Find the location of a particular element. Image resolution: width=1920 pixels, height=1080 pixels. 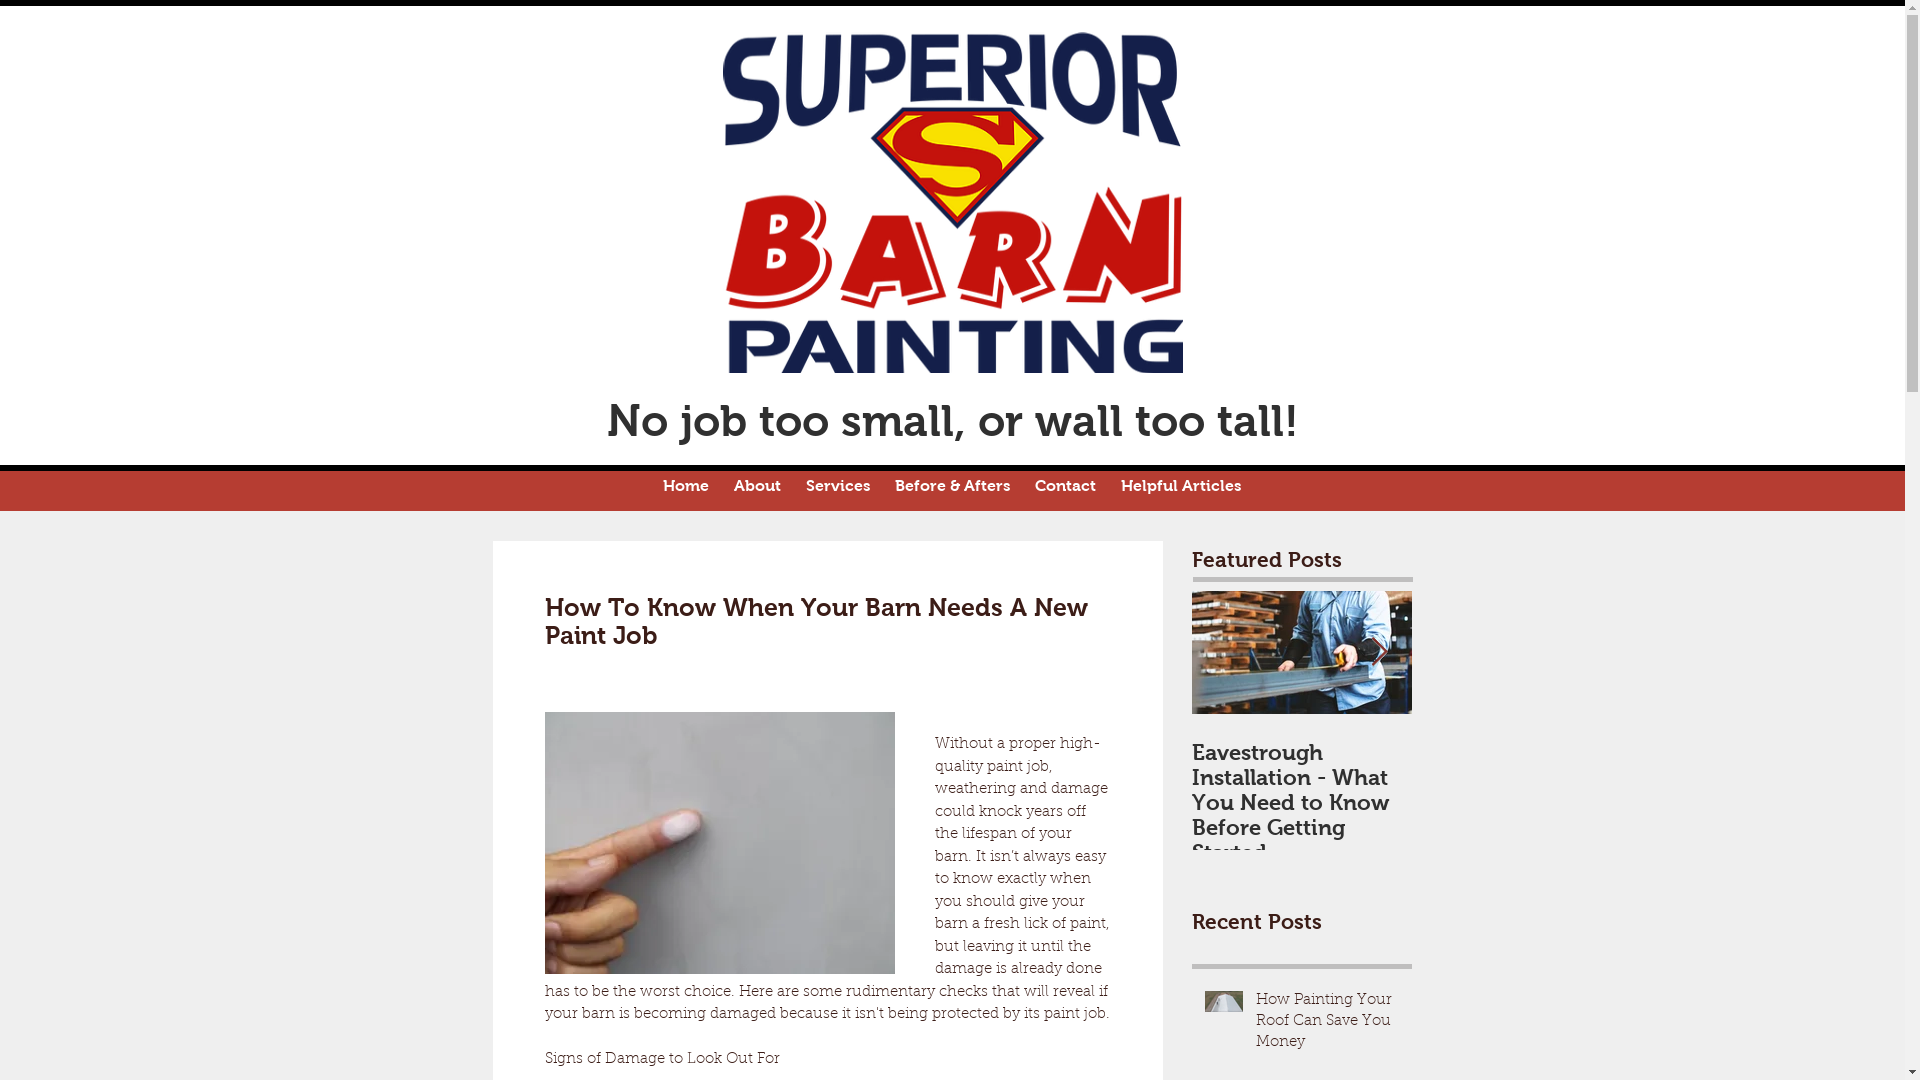

About is located at coordinates (758, 486).